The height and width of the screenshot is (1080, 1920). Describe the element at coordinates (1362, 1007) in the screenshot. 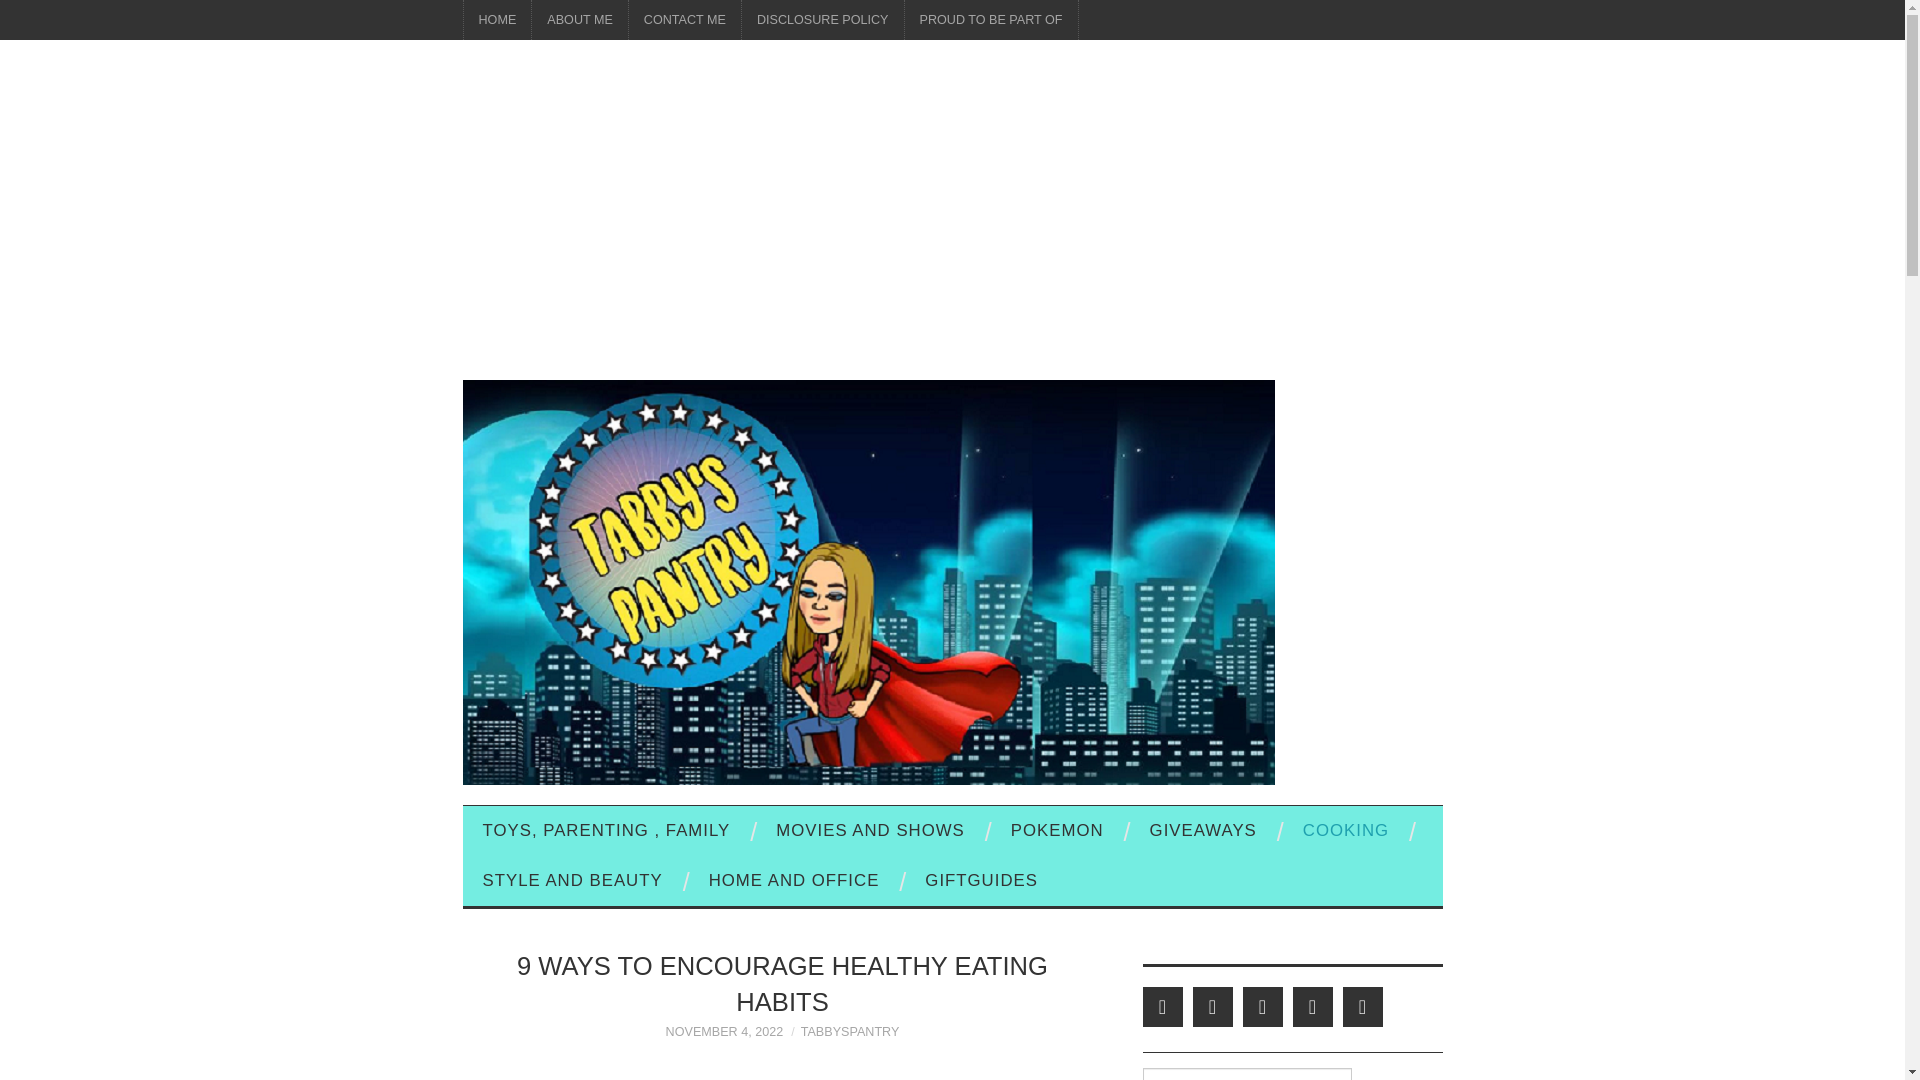

I see `Instagram` at that location.